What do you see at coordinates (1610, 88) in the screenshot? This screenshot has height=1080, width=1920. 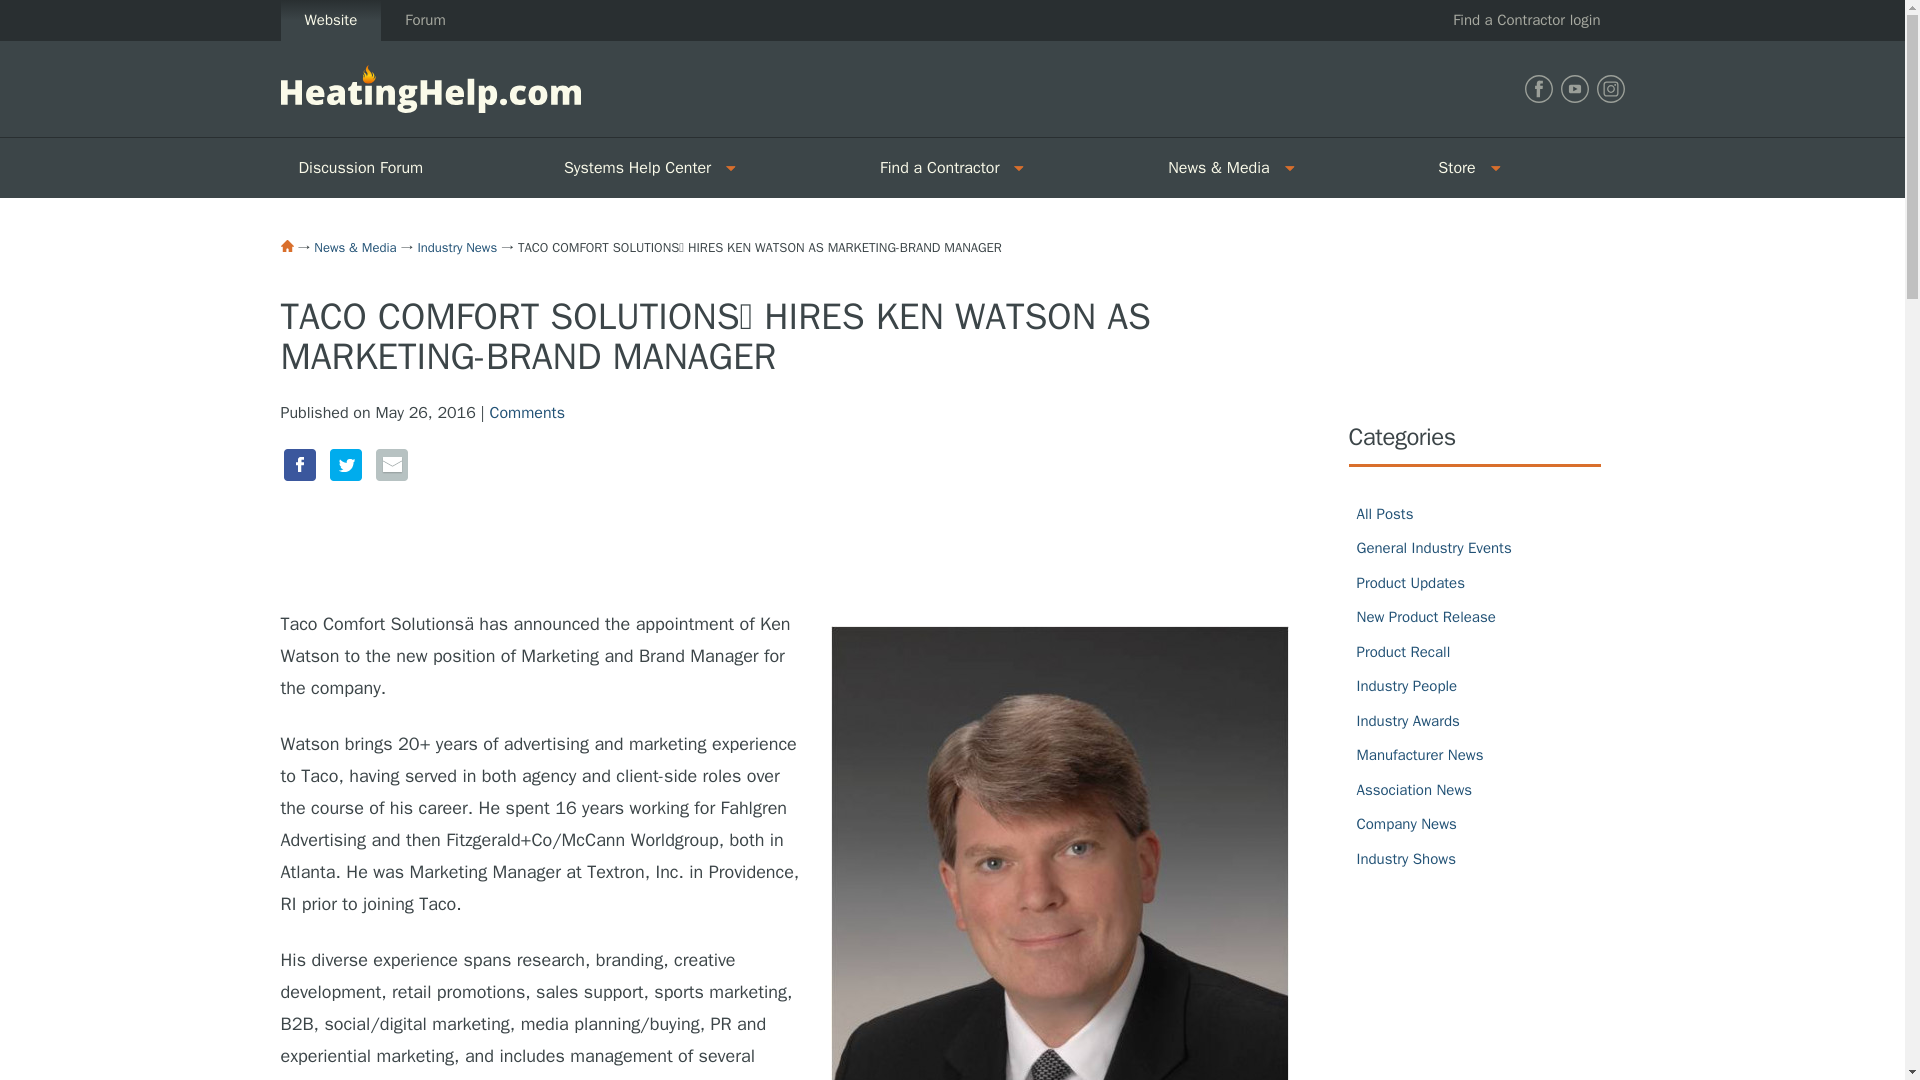 I see `Find Heating Help on Instagram` at bounding box center [1610, 88].